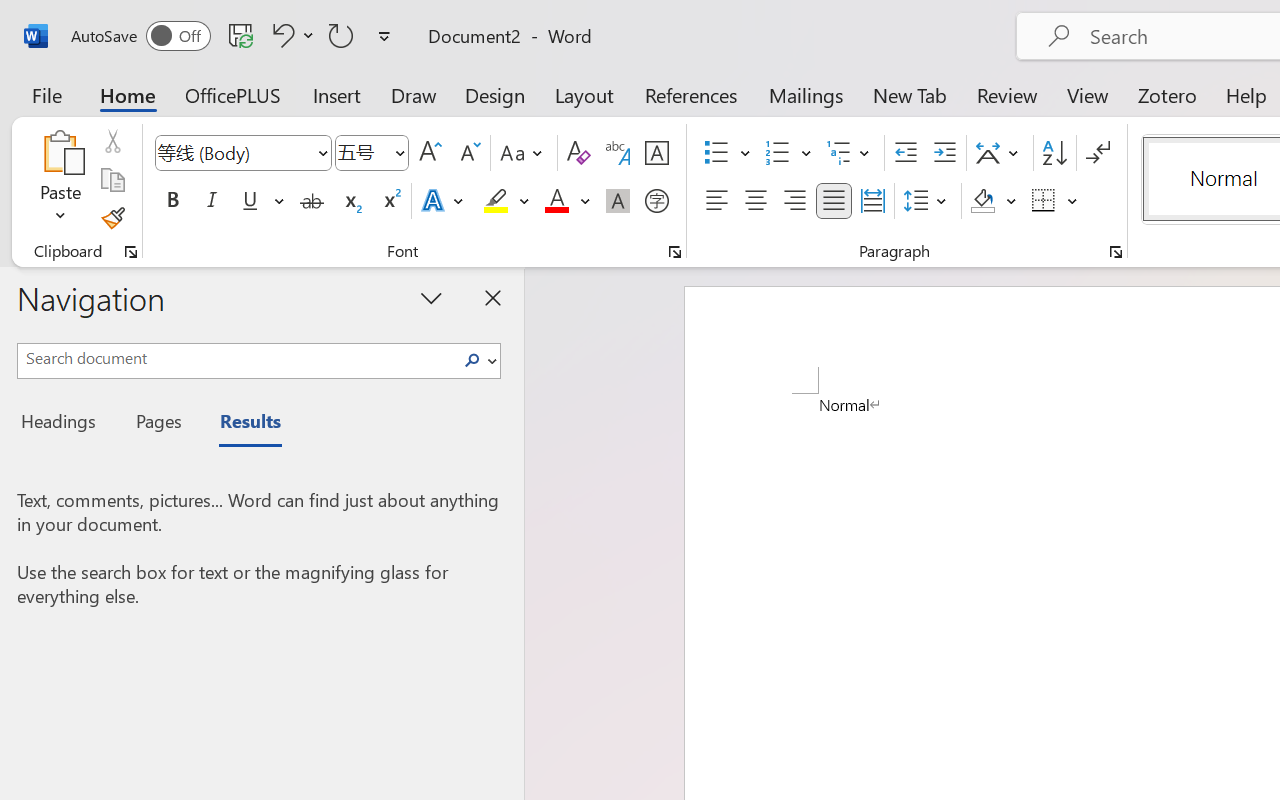 The width and height of the screenshot is (1280, 800). What do you see at coordinates (716, 201) in the screenshot?
I see `Align Left` at bounding box center [716, 201].